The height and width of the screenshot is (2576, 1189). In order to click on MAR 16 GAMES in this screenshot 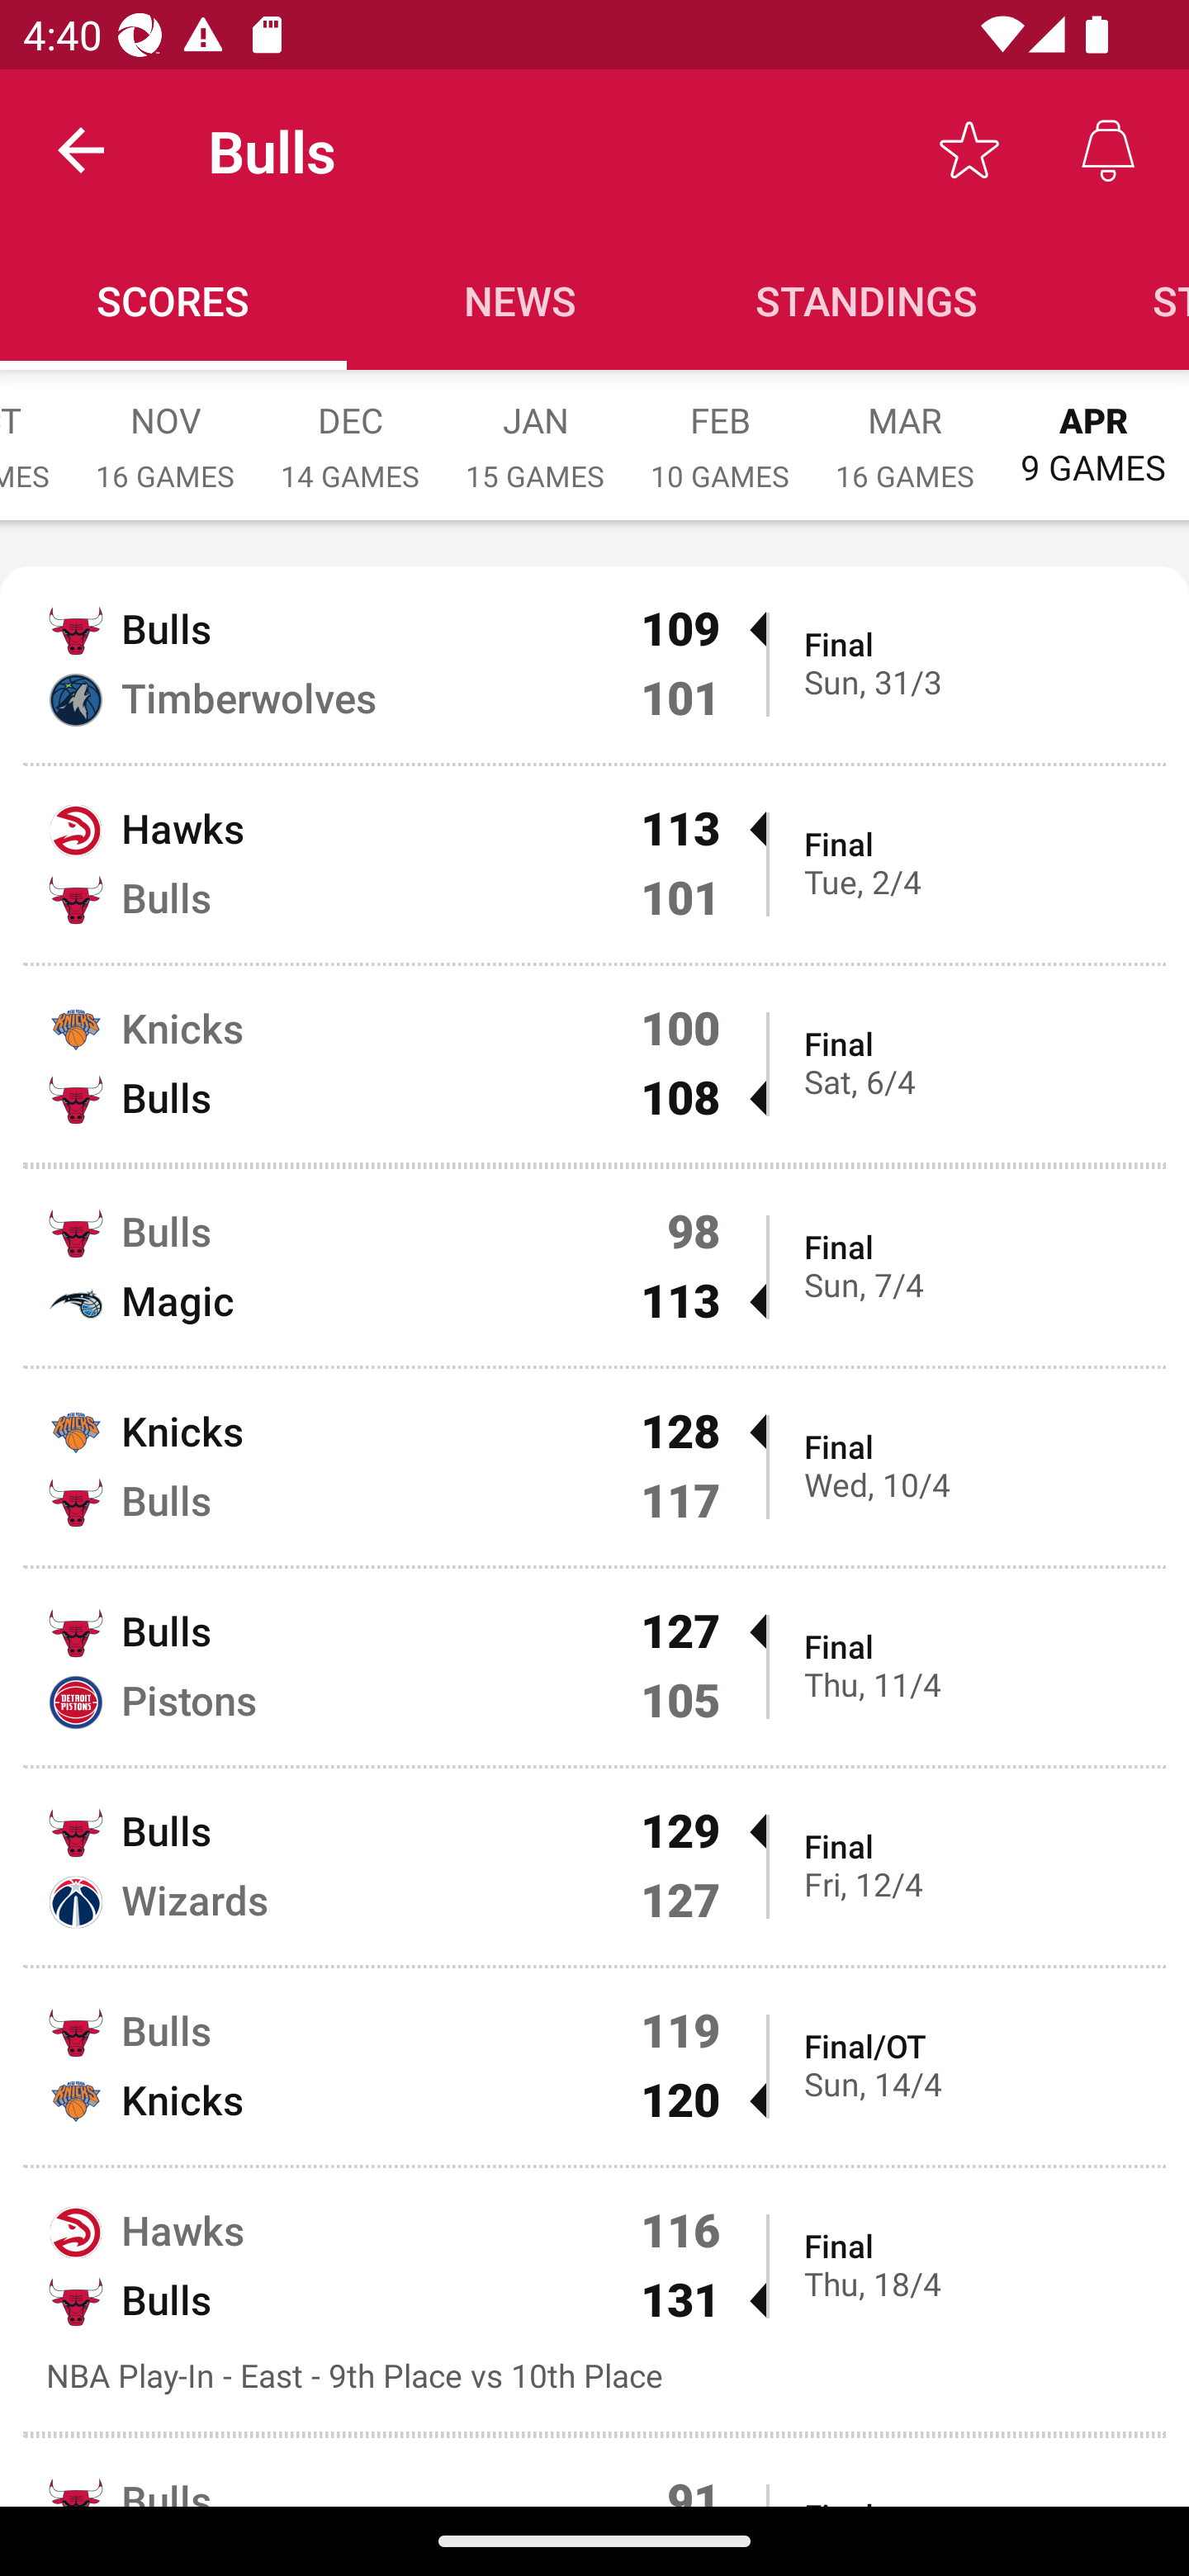, I will do `click(905, 431)`.